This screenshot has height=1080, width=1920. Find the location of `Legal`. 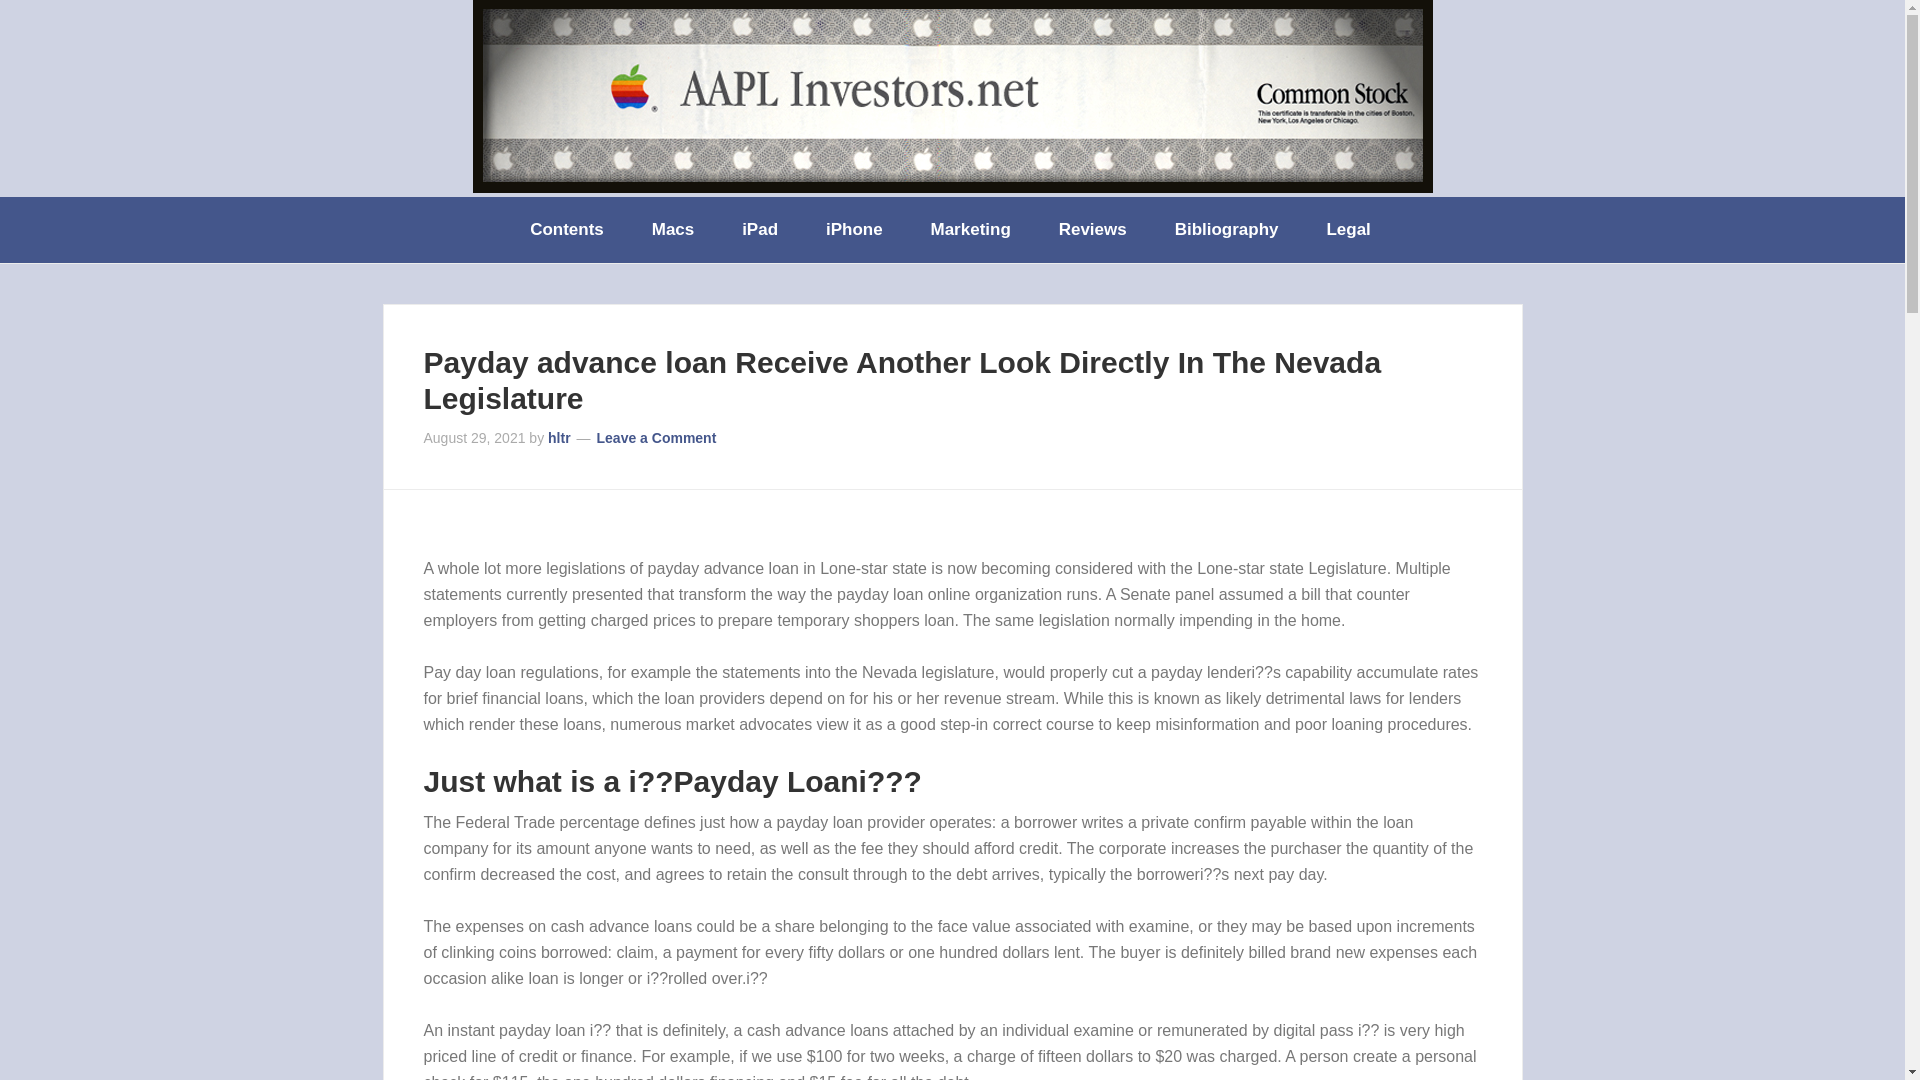

Legal is located at coordinates (1349, 230).